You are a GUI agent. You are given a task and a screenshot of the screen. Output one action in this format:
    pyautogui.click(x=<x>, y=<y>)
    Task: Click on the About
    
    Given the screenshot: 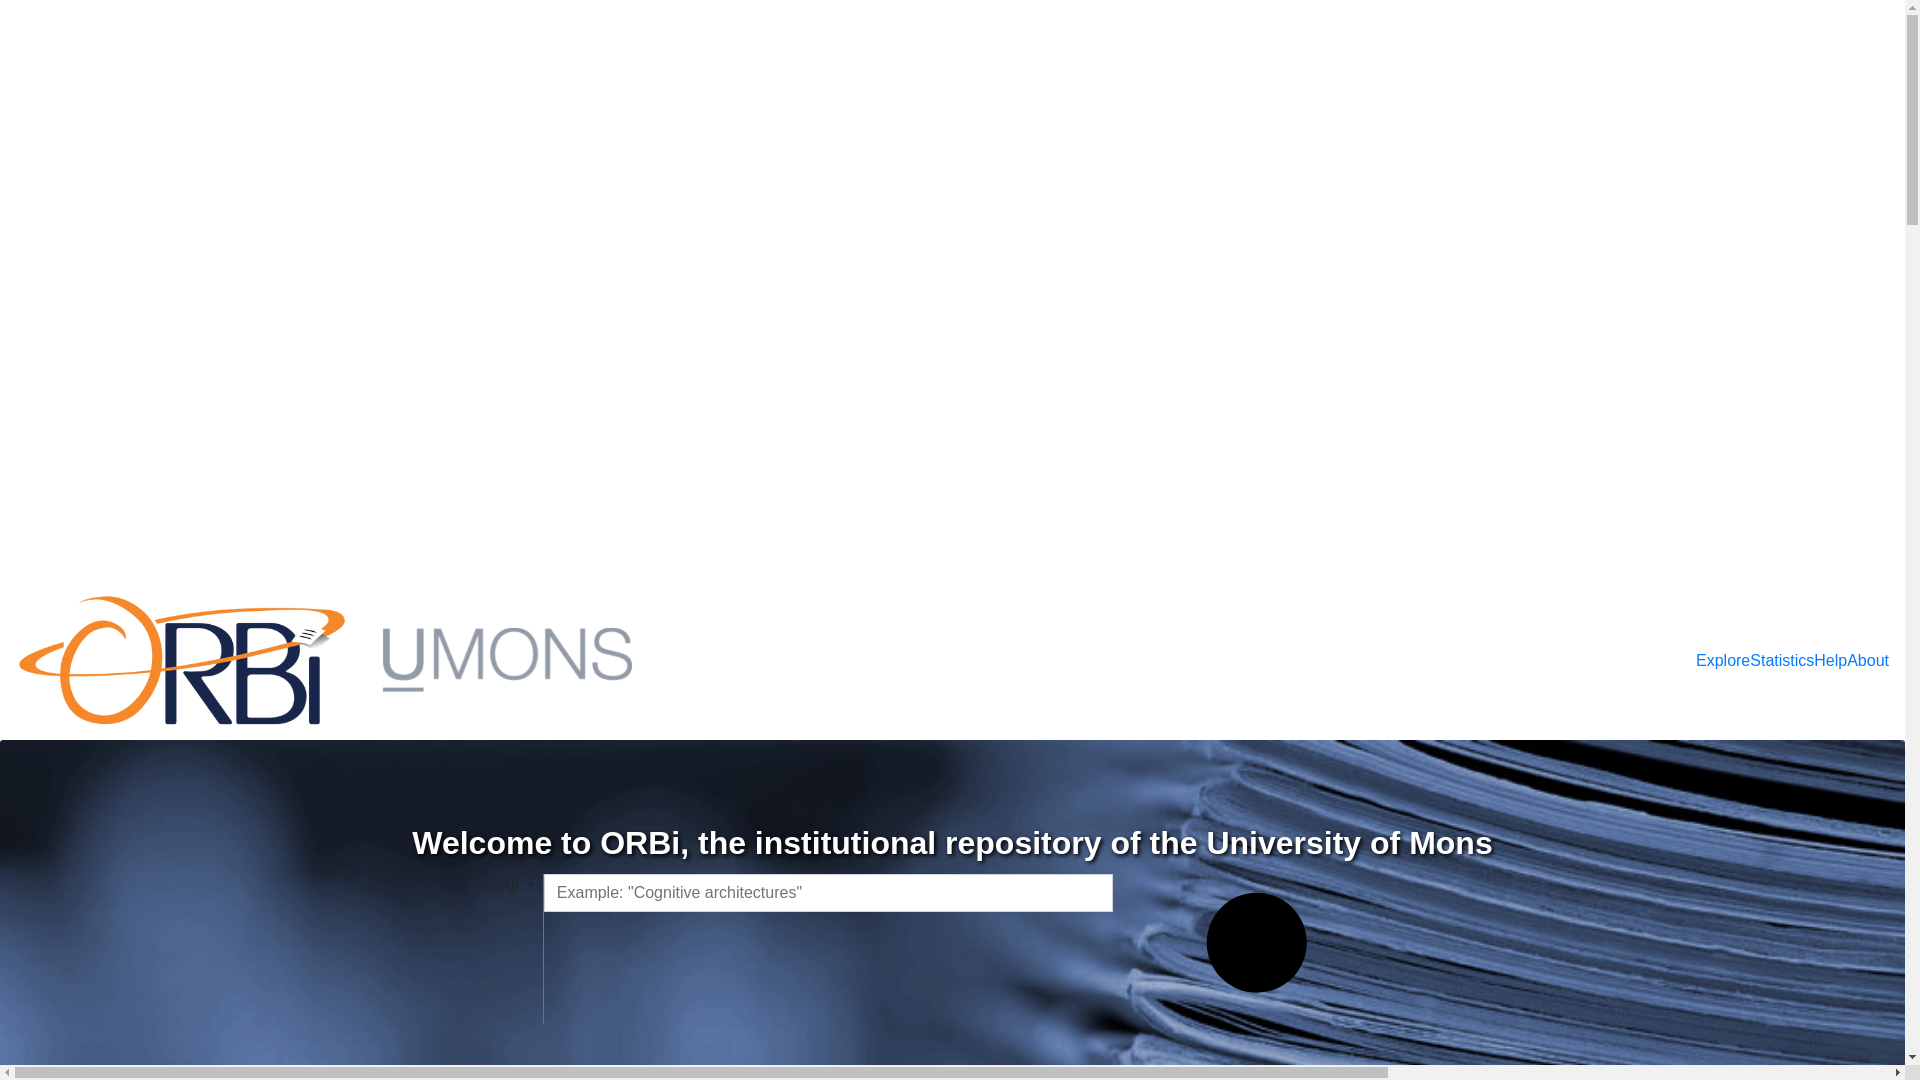 What is the action you would take?
    pyautogui.click(x=1868, y=660)
    